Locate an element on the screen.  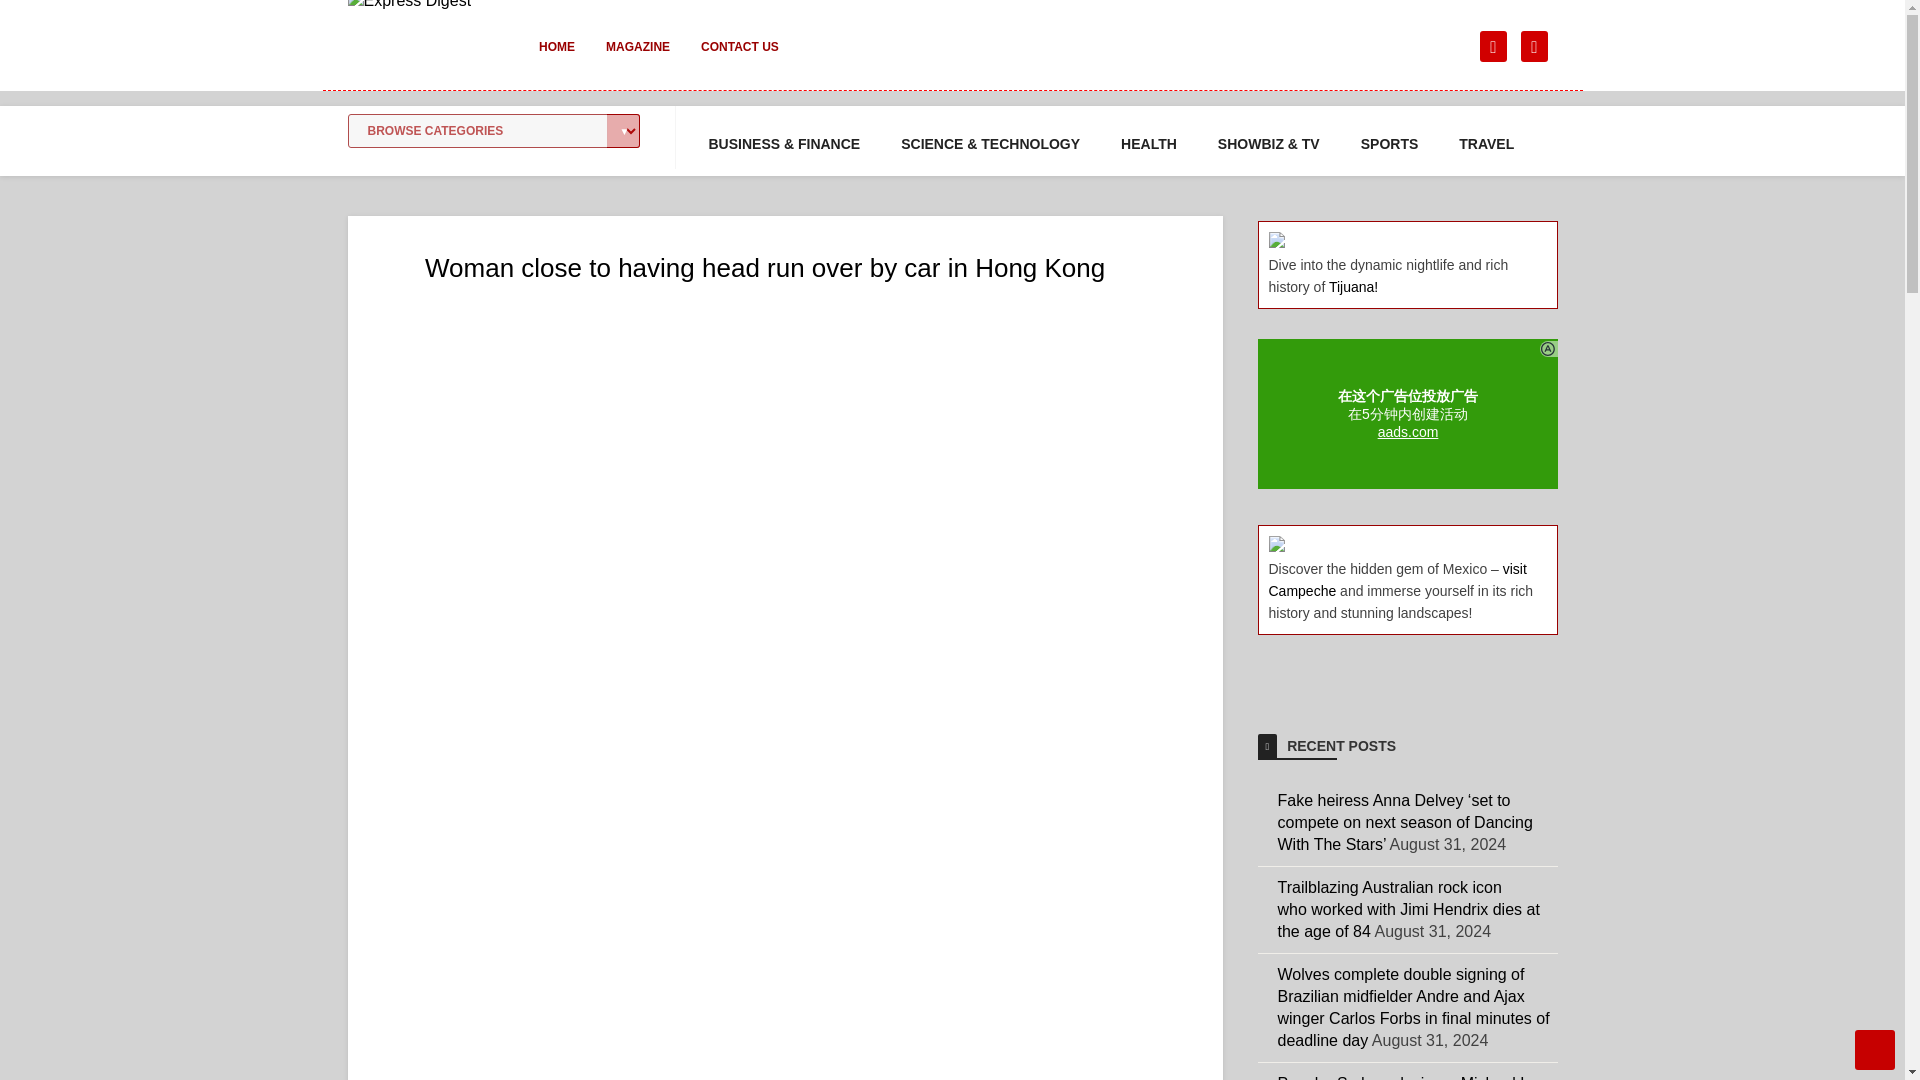
HEALTH is located at coordinates (1148, 144).